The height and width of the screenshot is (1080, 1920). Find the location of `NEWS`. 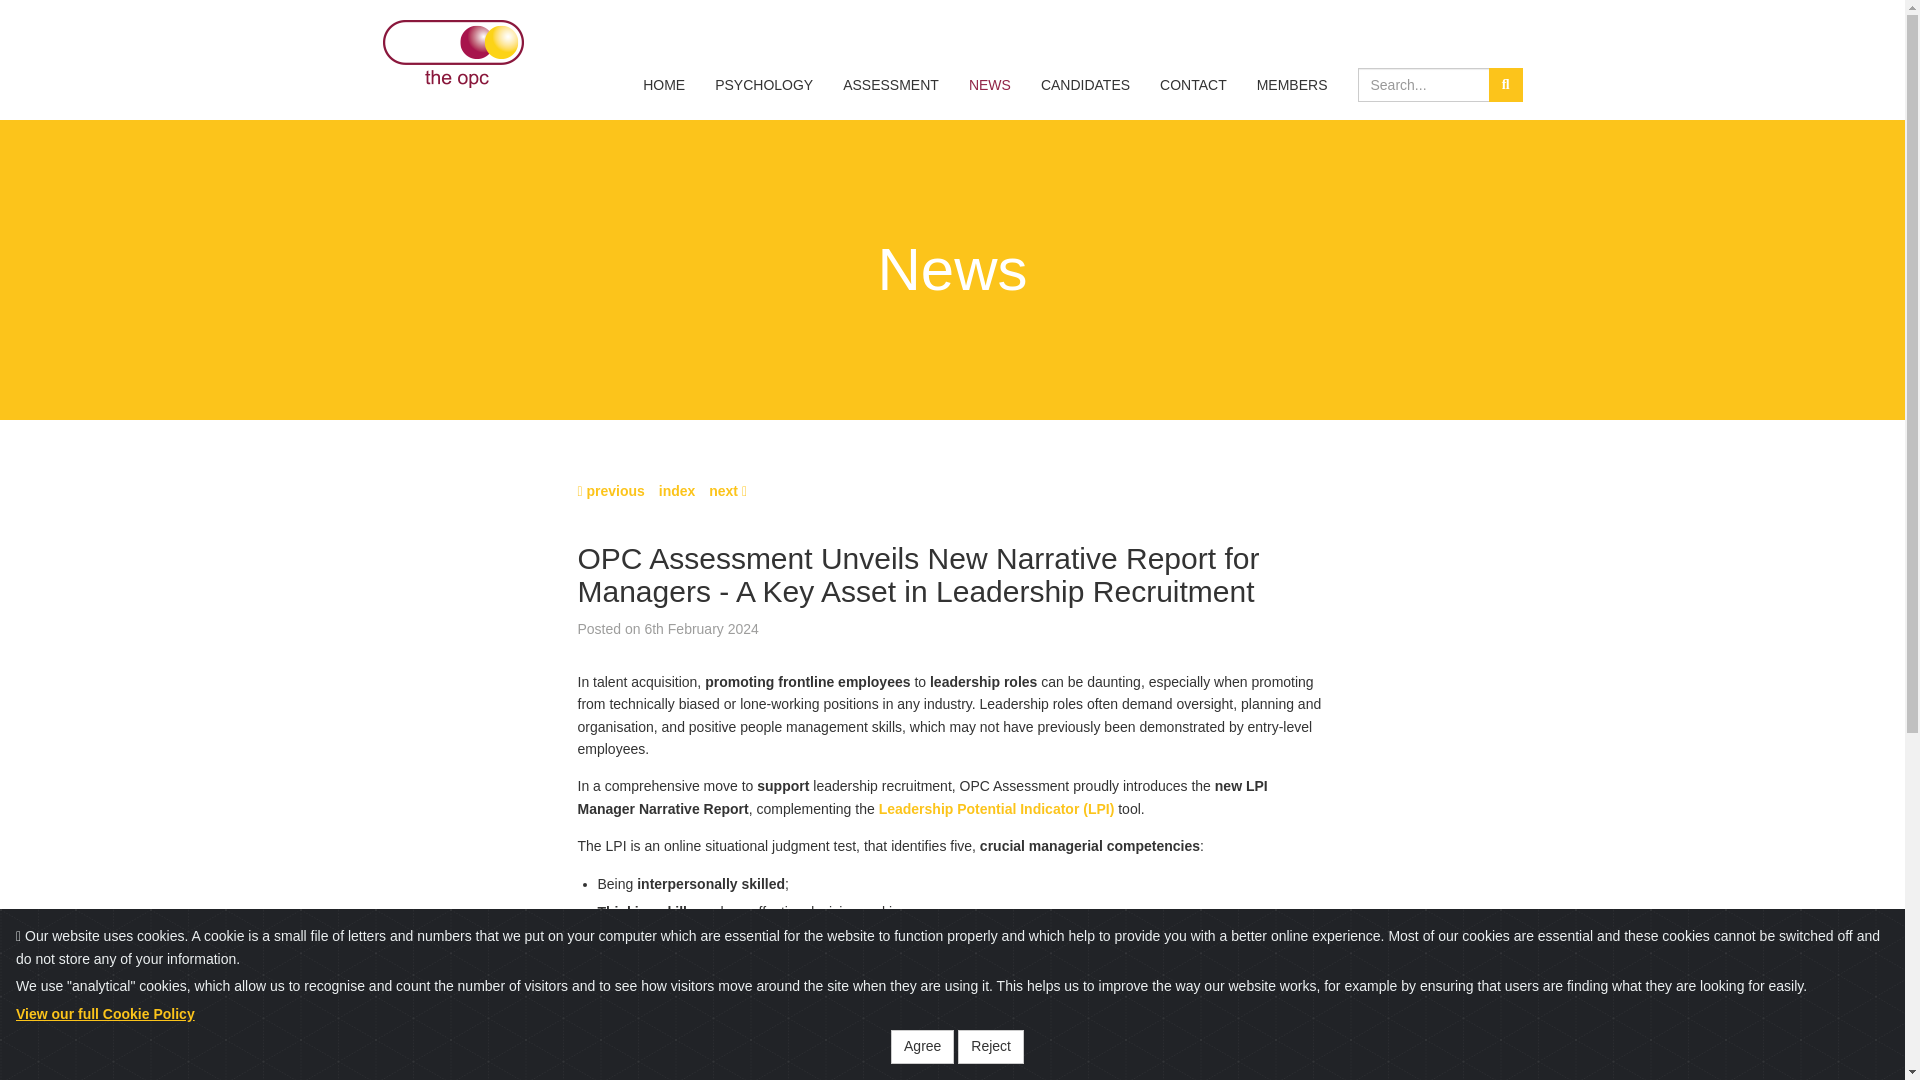

NEWS is located at coordinates (990, 84).